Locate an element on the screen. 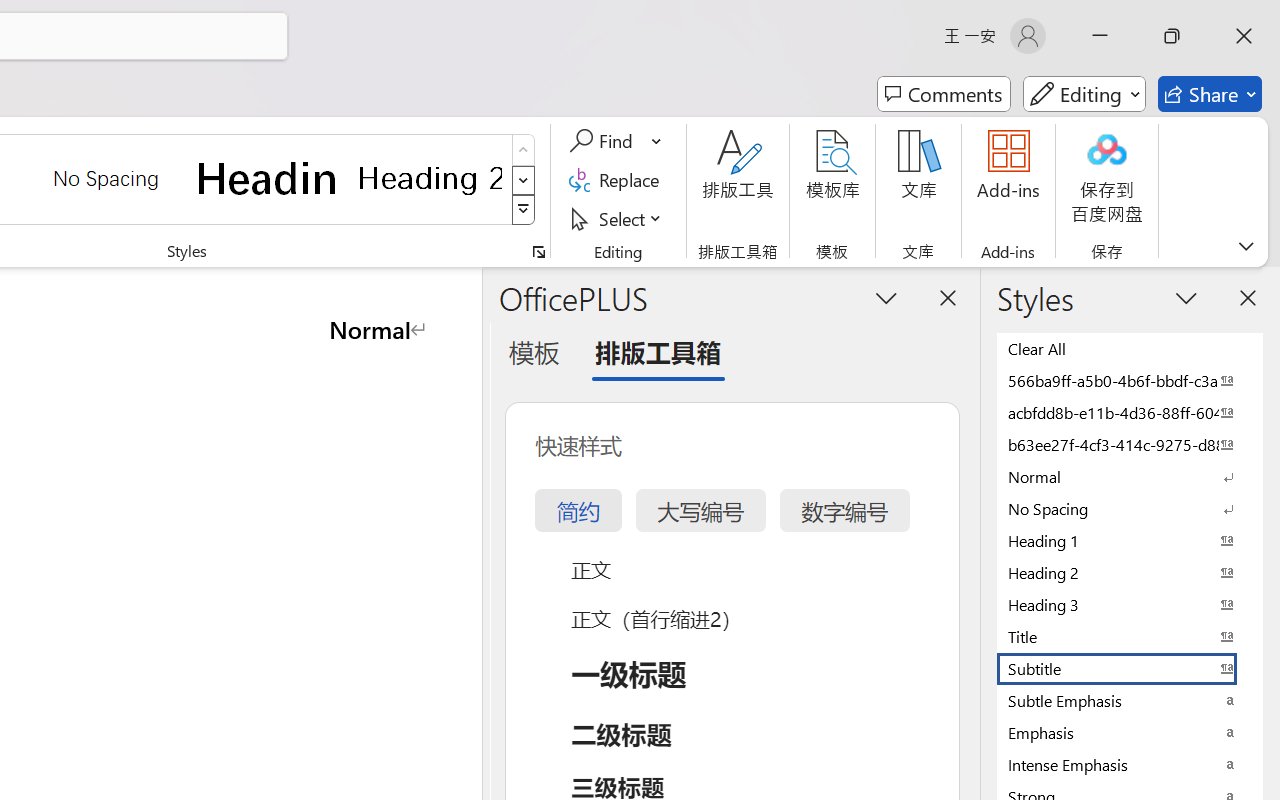  Heading 1 is located at coordinates (268, 178).